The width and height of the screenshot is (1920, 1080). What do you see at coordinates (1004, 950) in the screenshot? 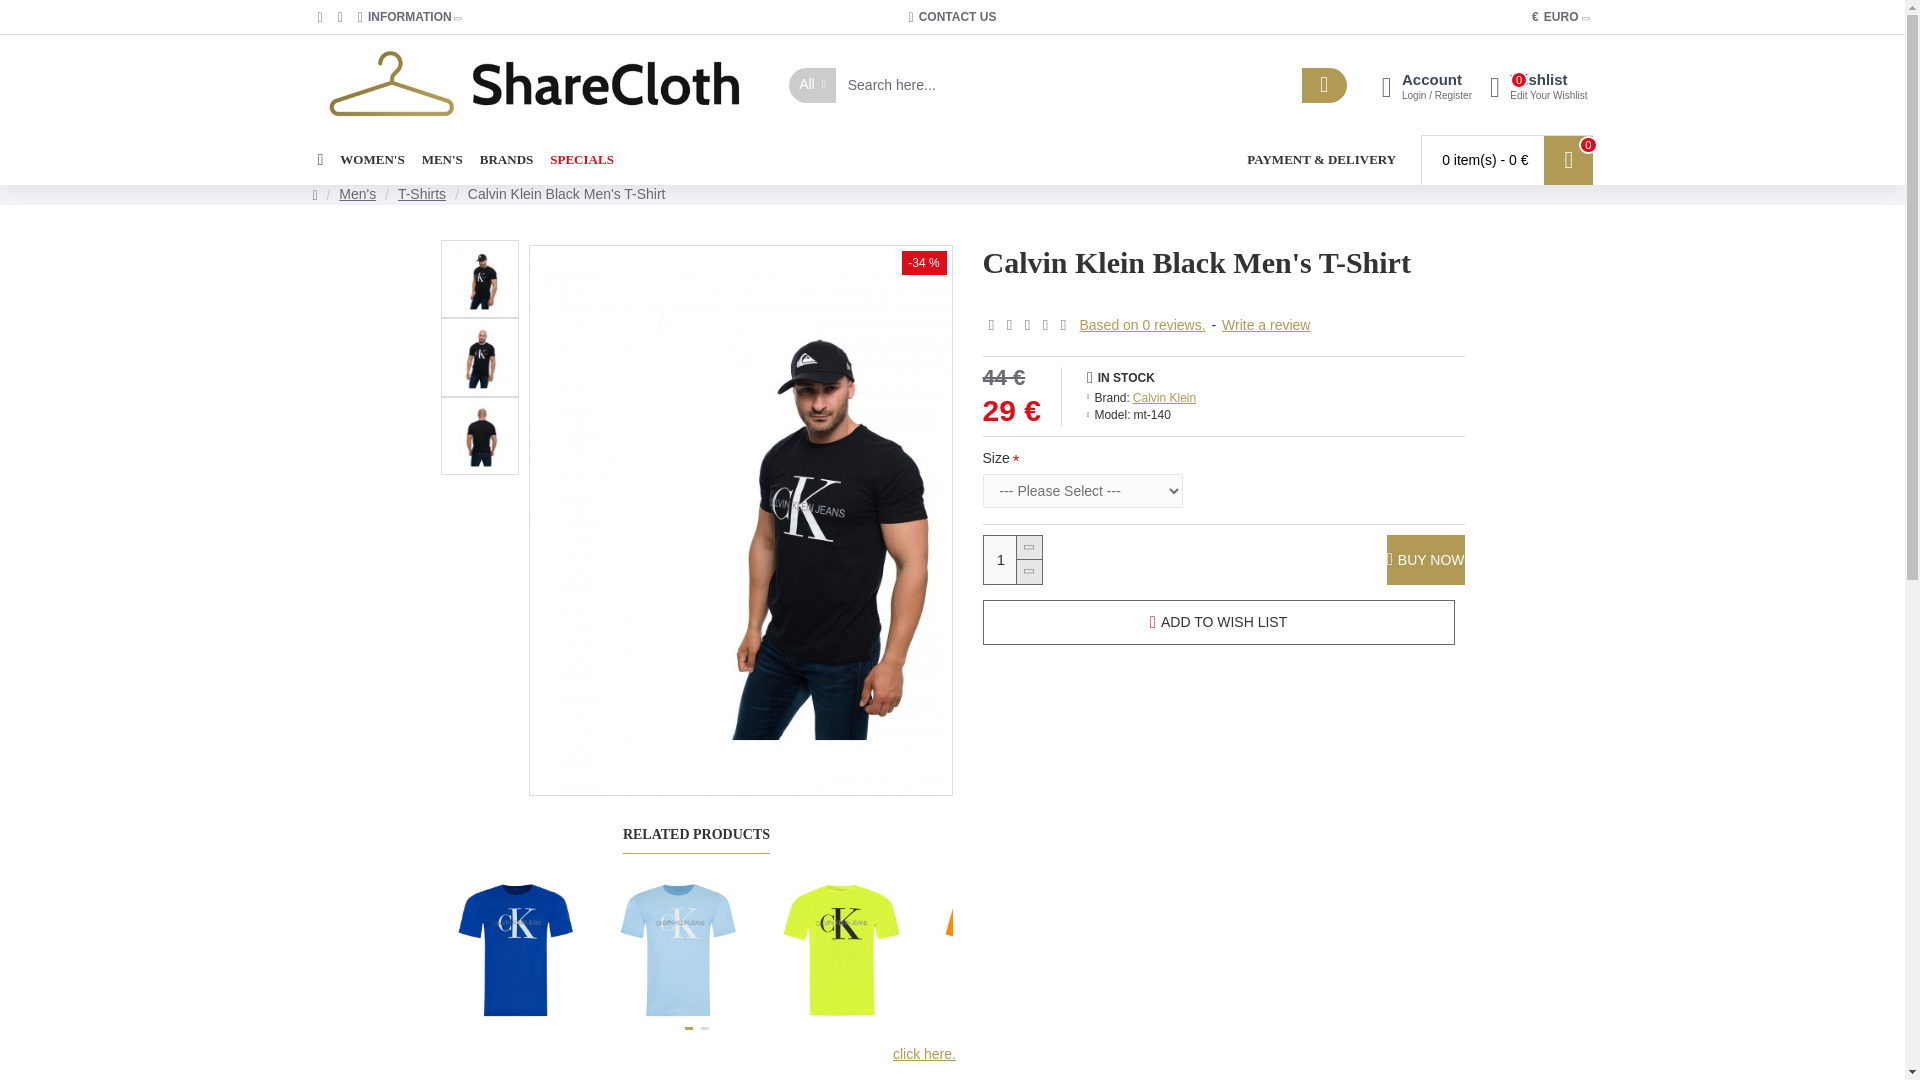
I see `Calvin Klein Black Men's T-Shirt` at bounding box center [1004, 950].